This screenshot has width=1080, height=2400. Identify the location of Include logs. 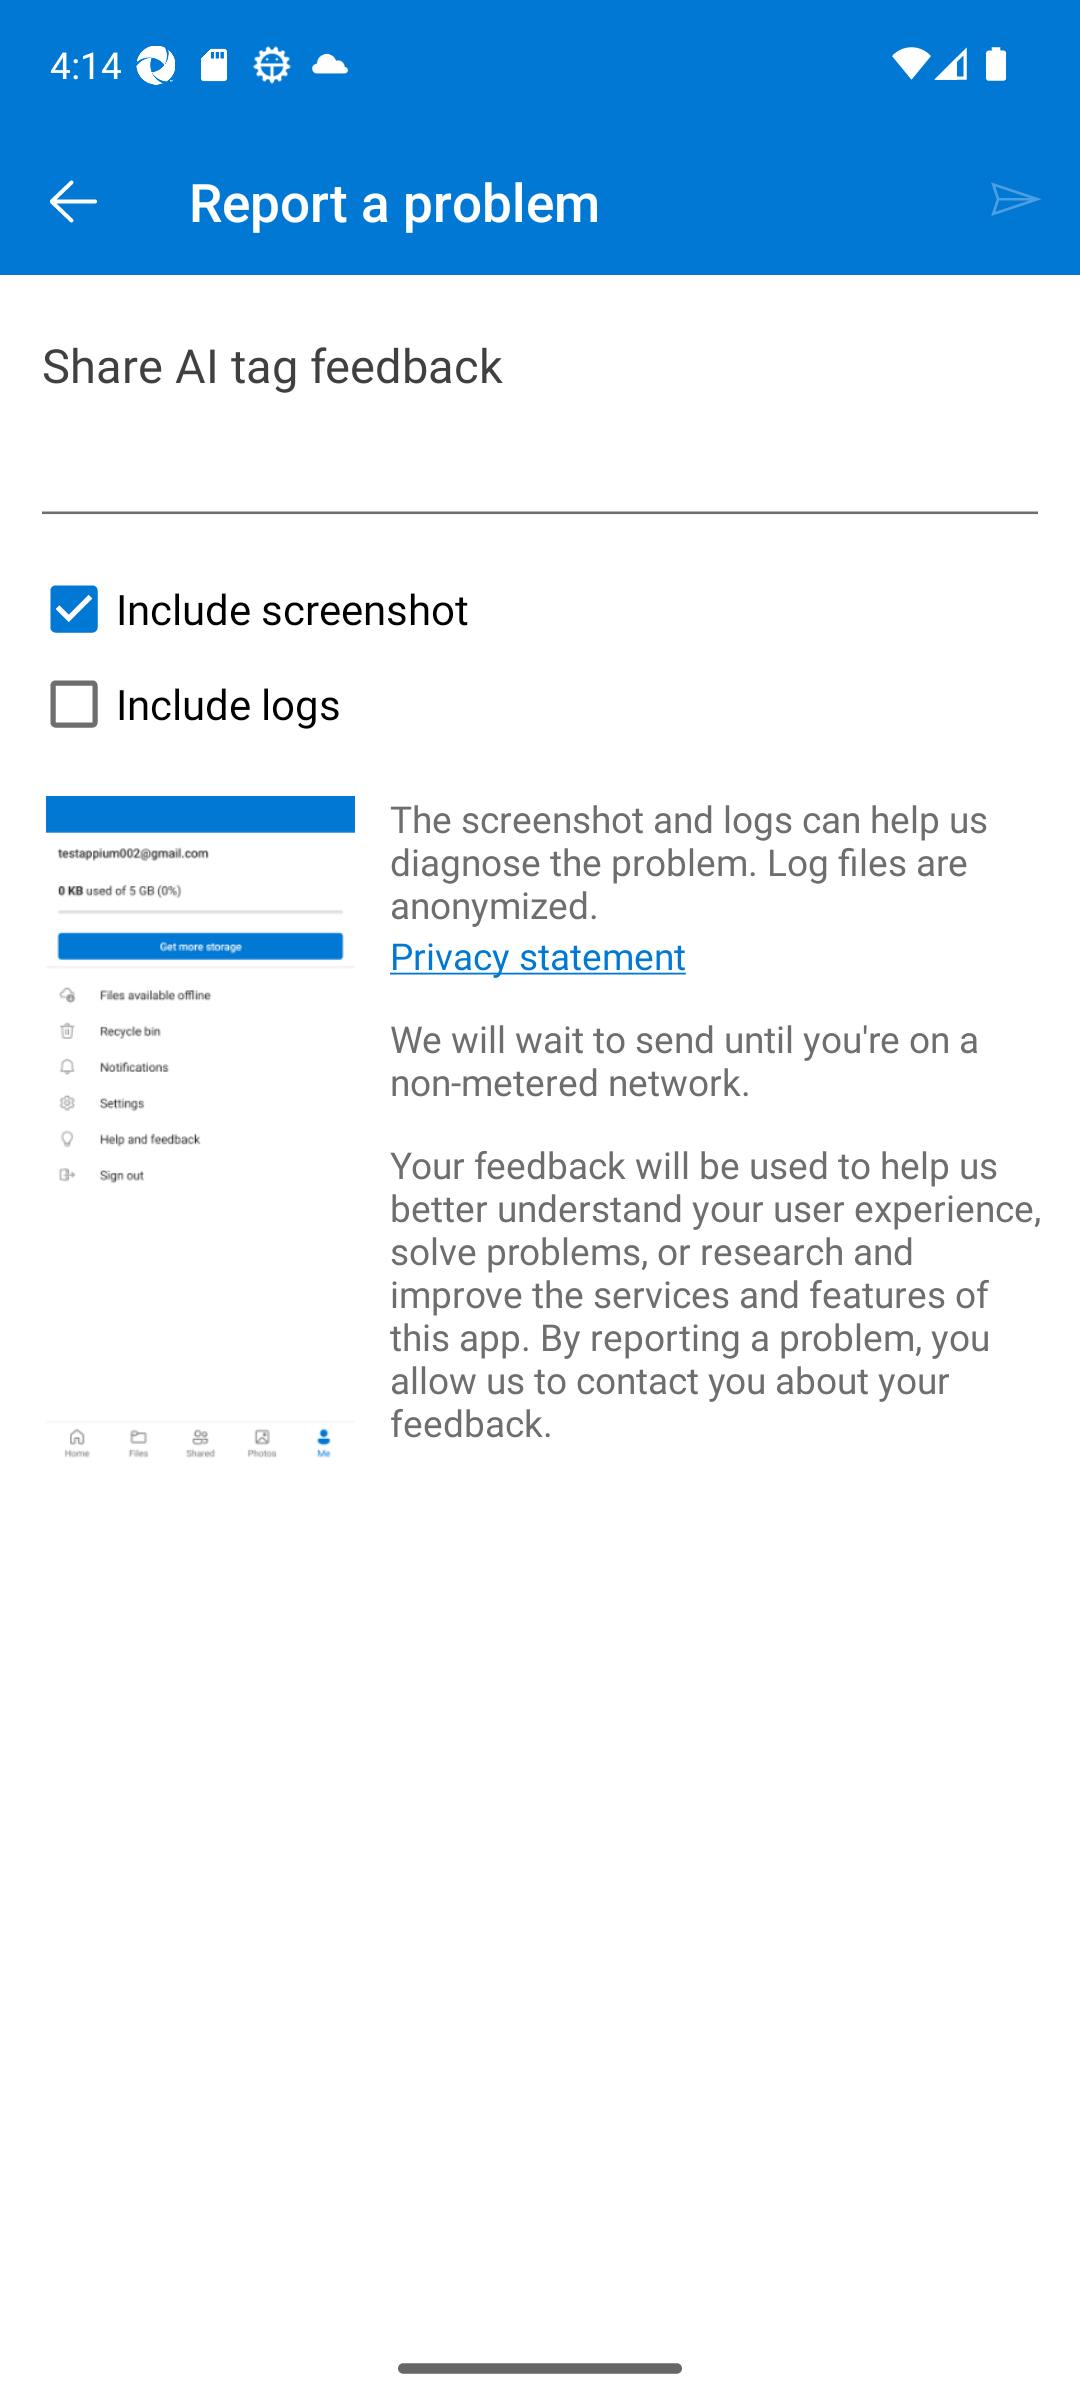
(186, 704).